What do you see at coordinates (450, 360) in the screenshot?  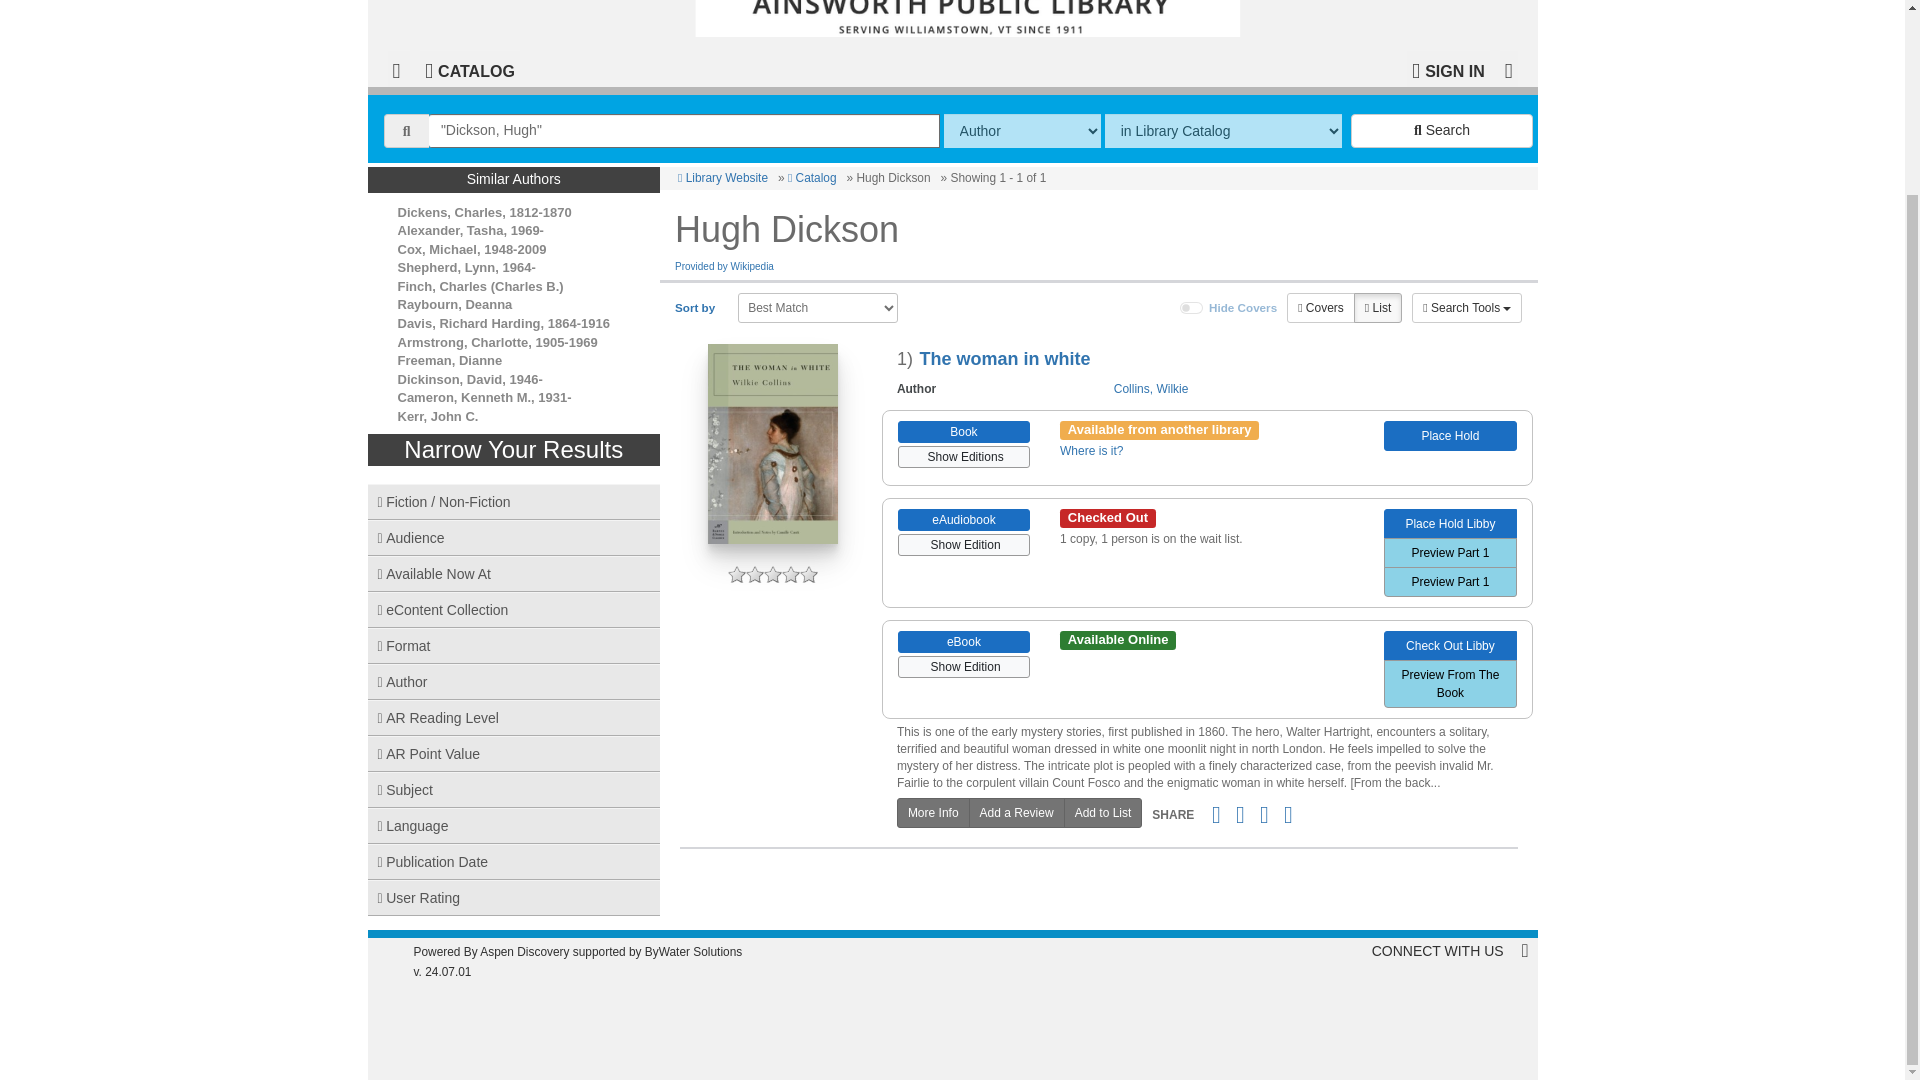 I see `Freeman, Dianne` at bounding box center [450, 360].